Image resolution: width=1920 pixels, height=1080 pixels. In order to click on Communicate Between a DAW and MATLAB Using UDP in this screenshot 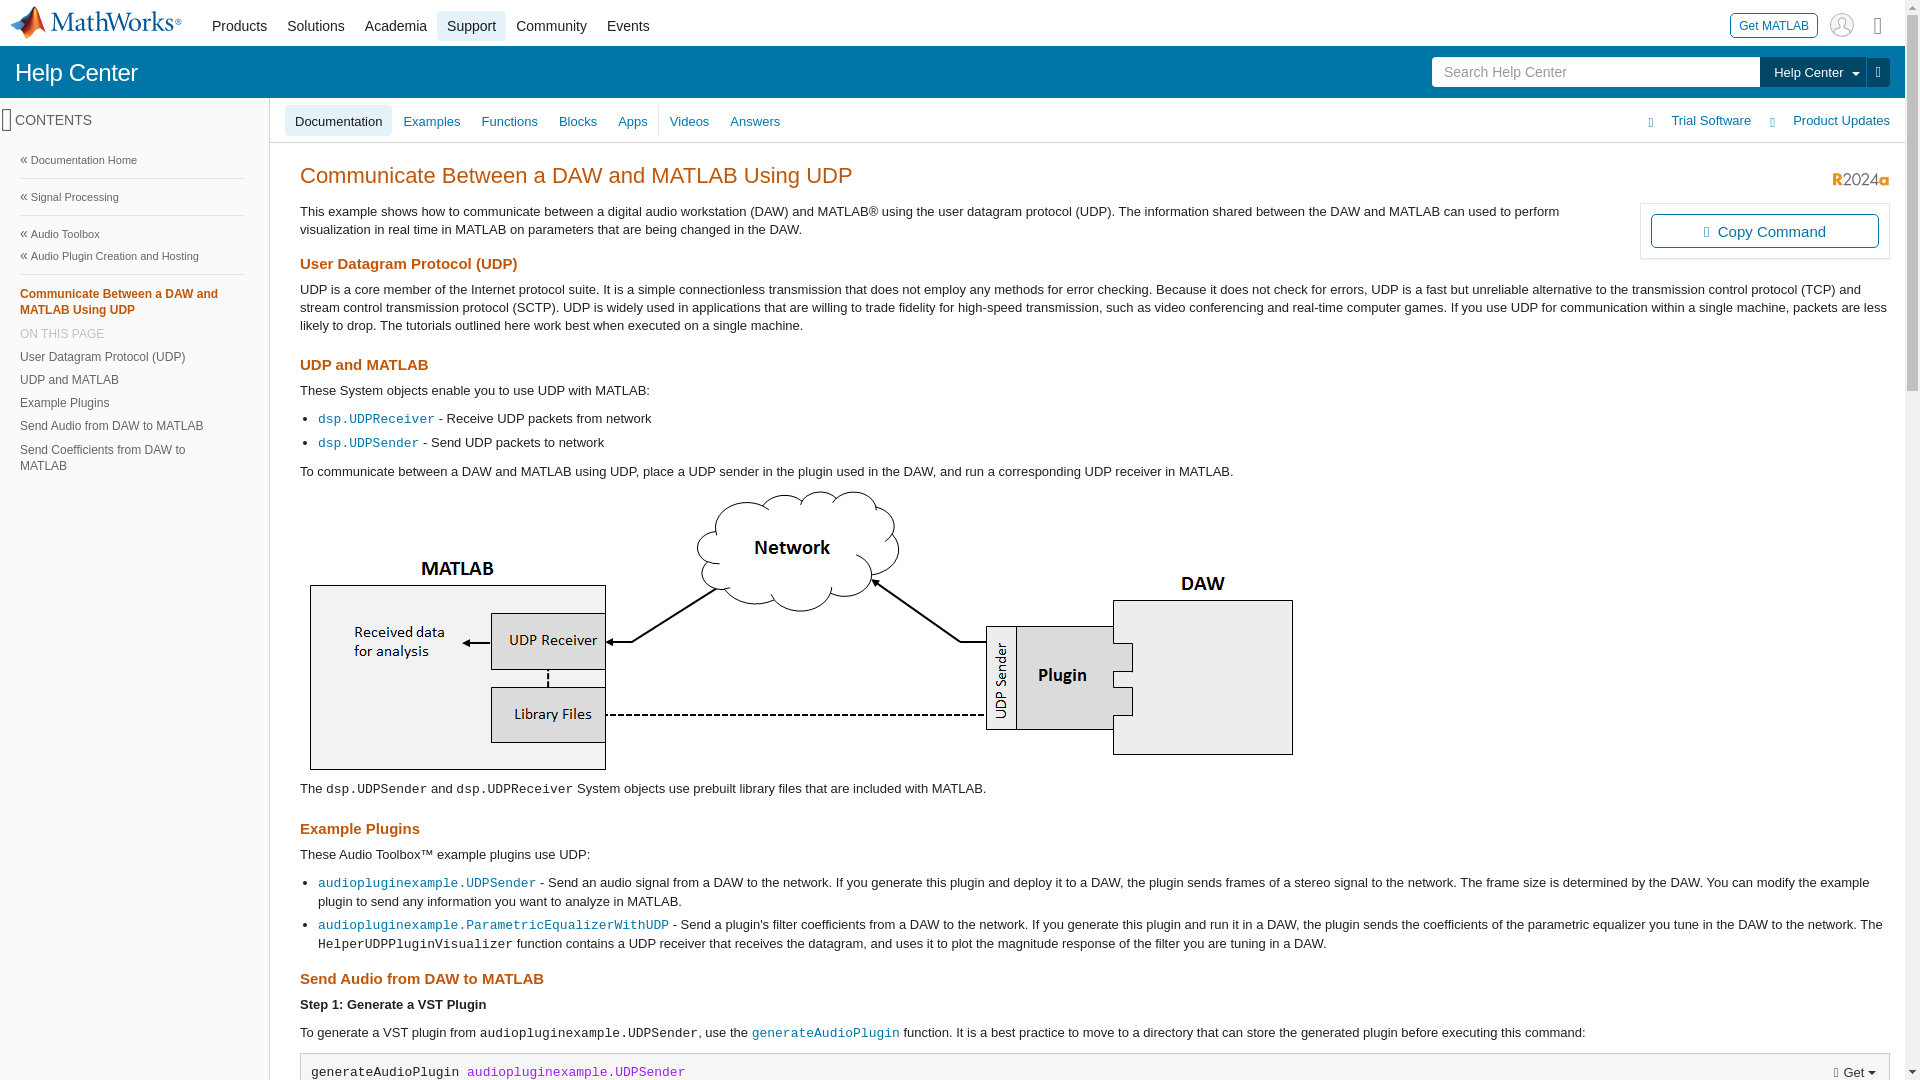, I will do `click(132, 300)`.